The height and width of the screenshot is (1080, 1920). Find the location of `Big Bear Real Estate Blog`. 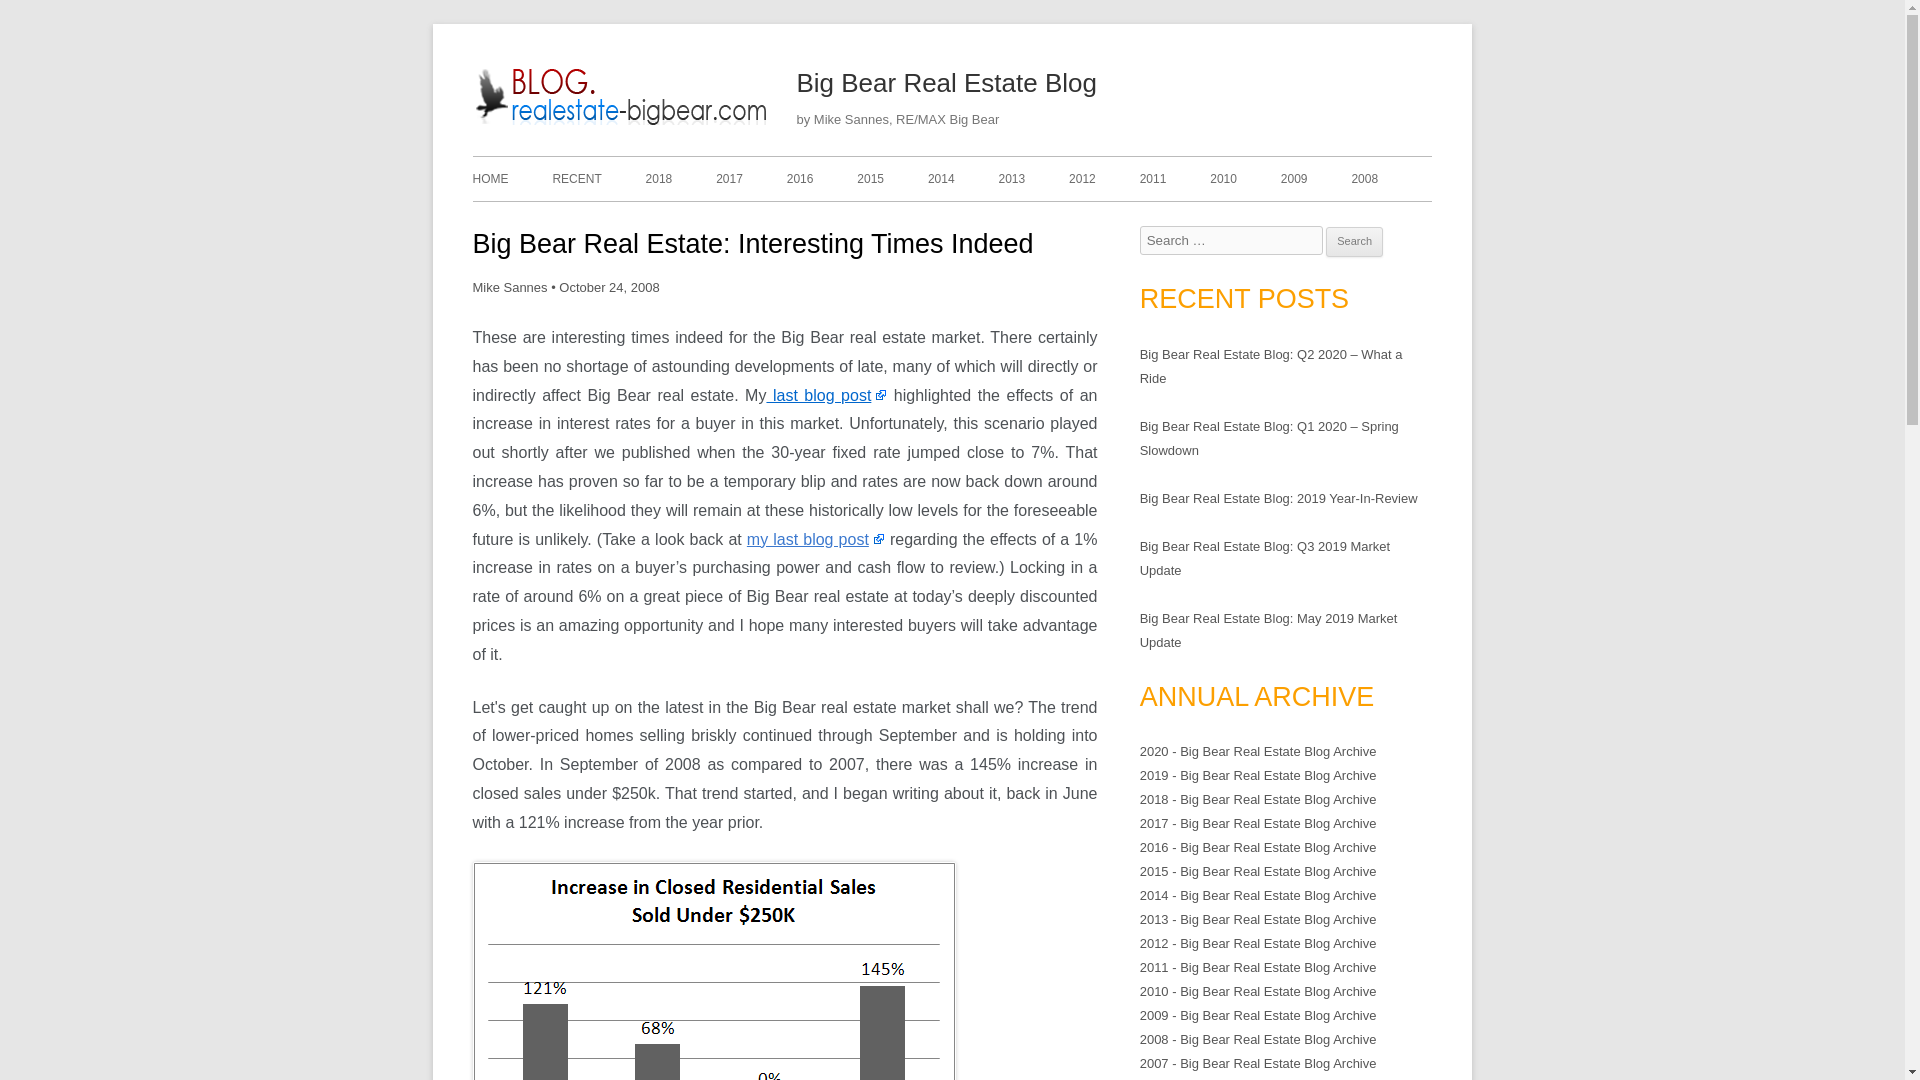

Big Bear Real Estate Blog is located at coordinates (622, 124).